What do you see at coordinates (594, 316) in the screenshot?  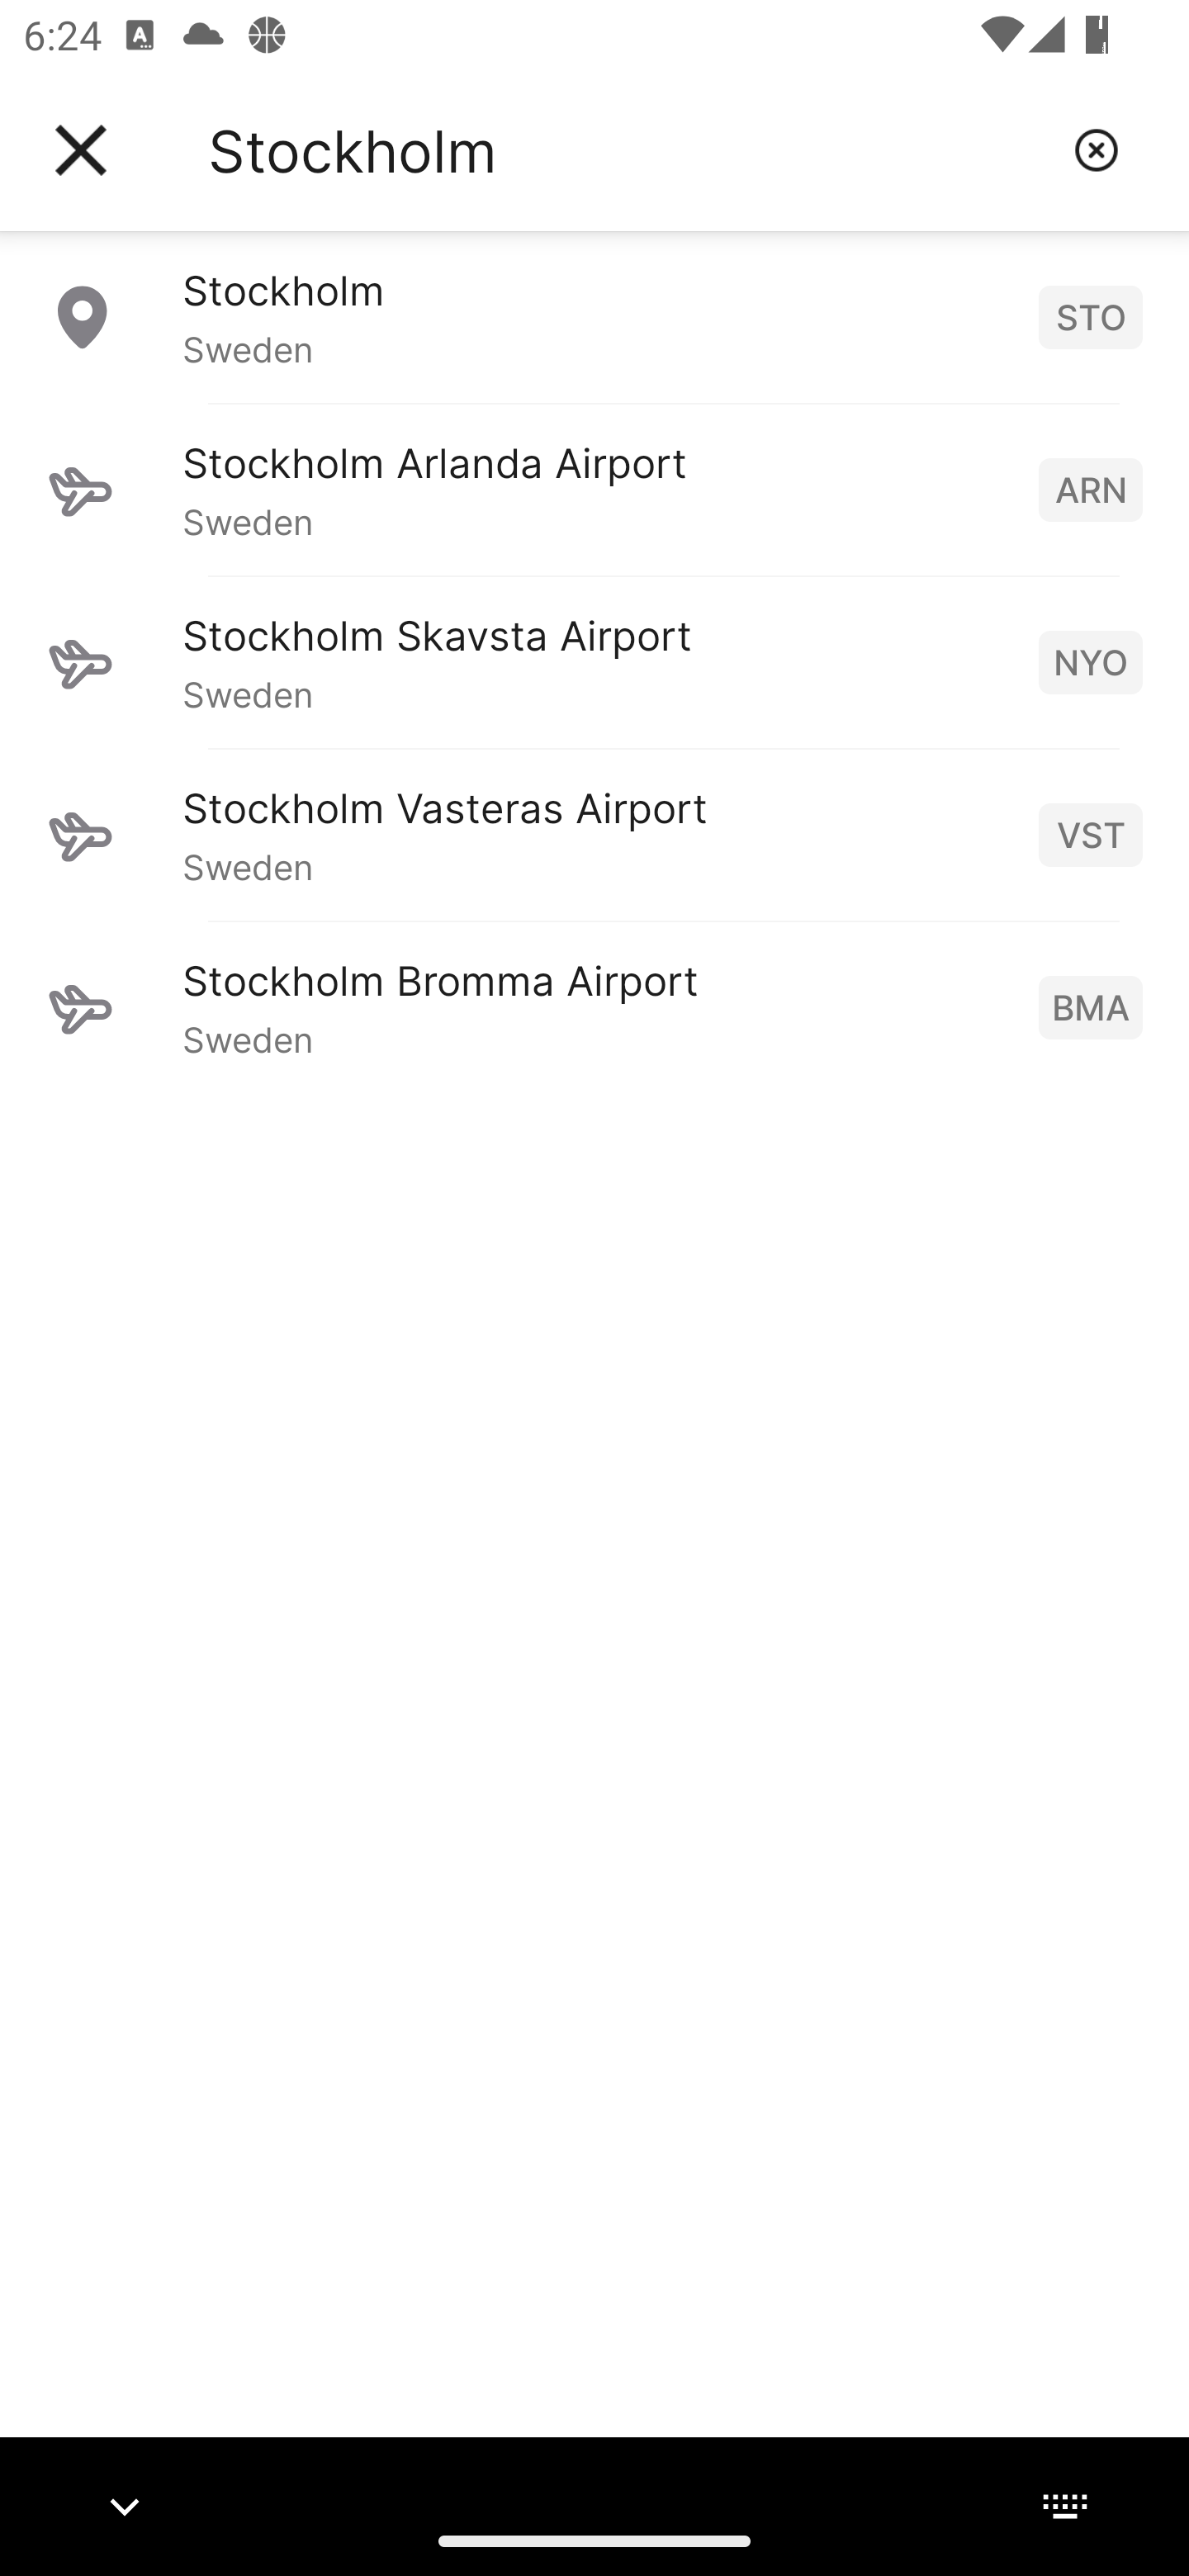 I see `Stockholm Sweden STO` at bounding box center [594, 316].